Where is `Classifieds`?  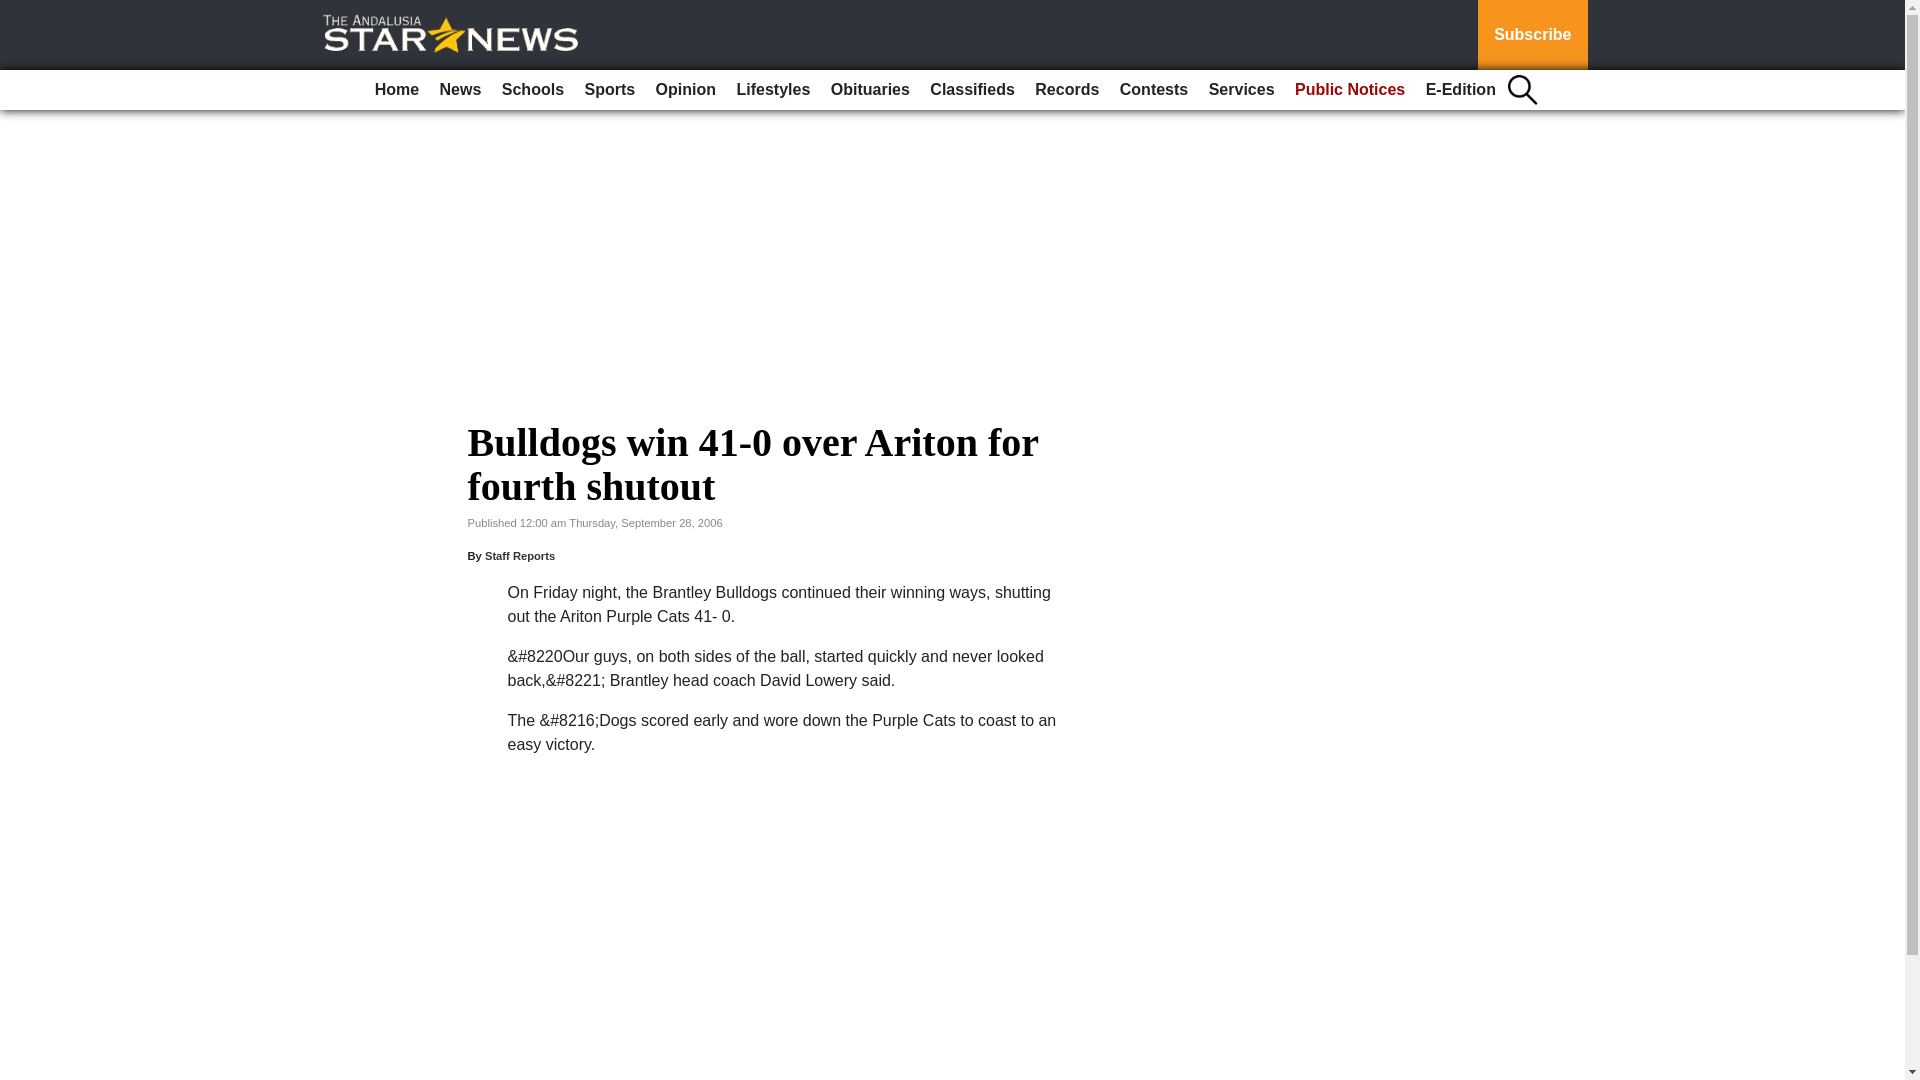 Classifieds is located at coordinates (971, 90).